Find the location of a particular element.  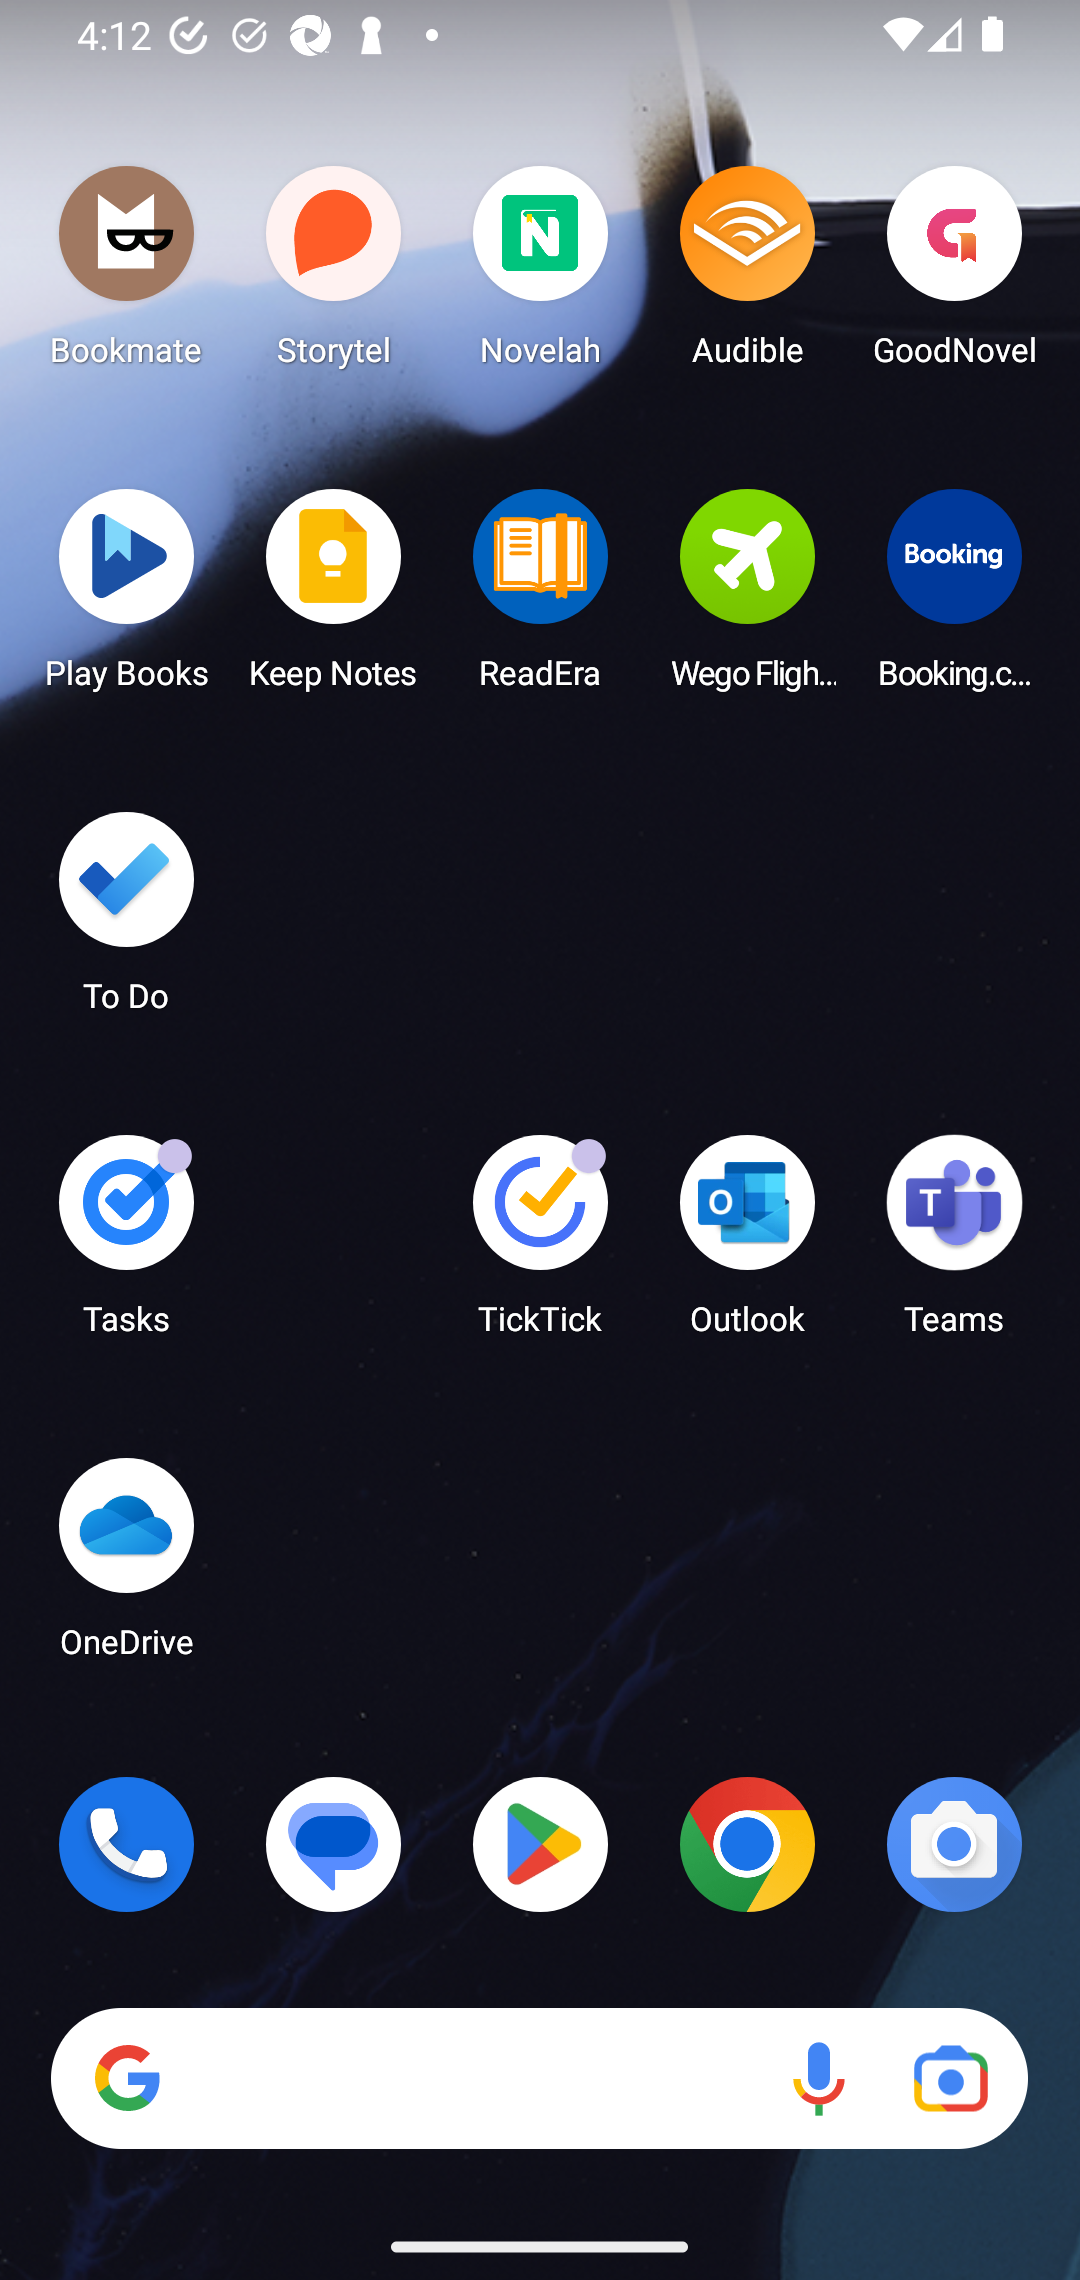

Camera is located at coordinates (954, 1844).